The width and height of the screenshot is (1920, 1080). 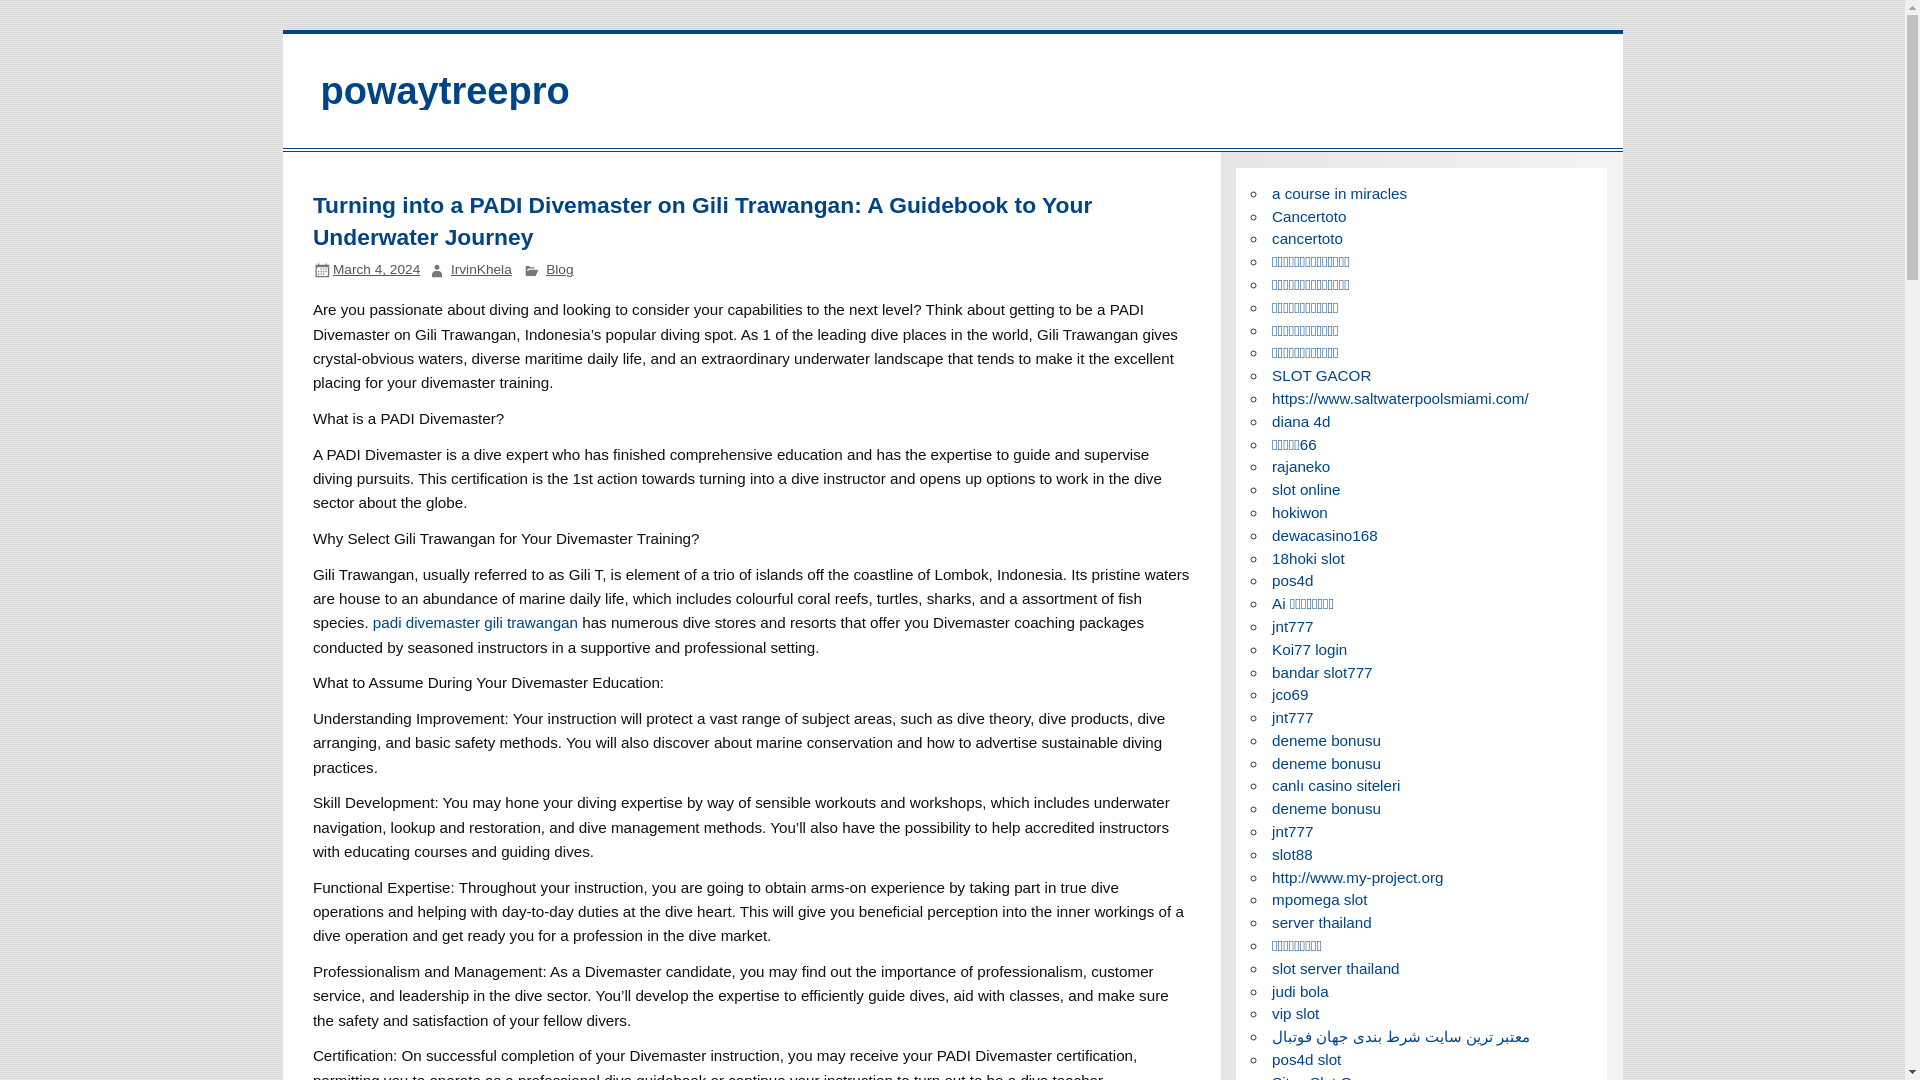 What do you see at coordinates (1306, 238) in the screenshot?
I see `cancertoto` at bounding box center [1306, 238].